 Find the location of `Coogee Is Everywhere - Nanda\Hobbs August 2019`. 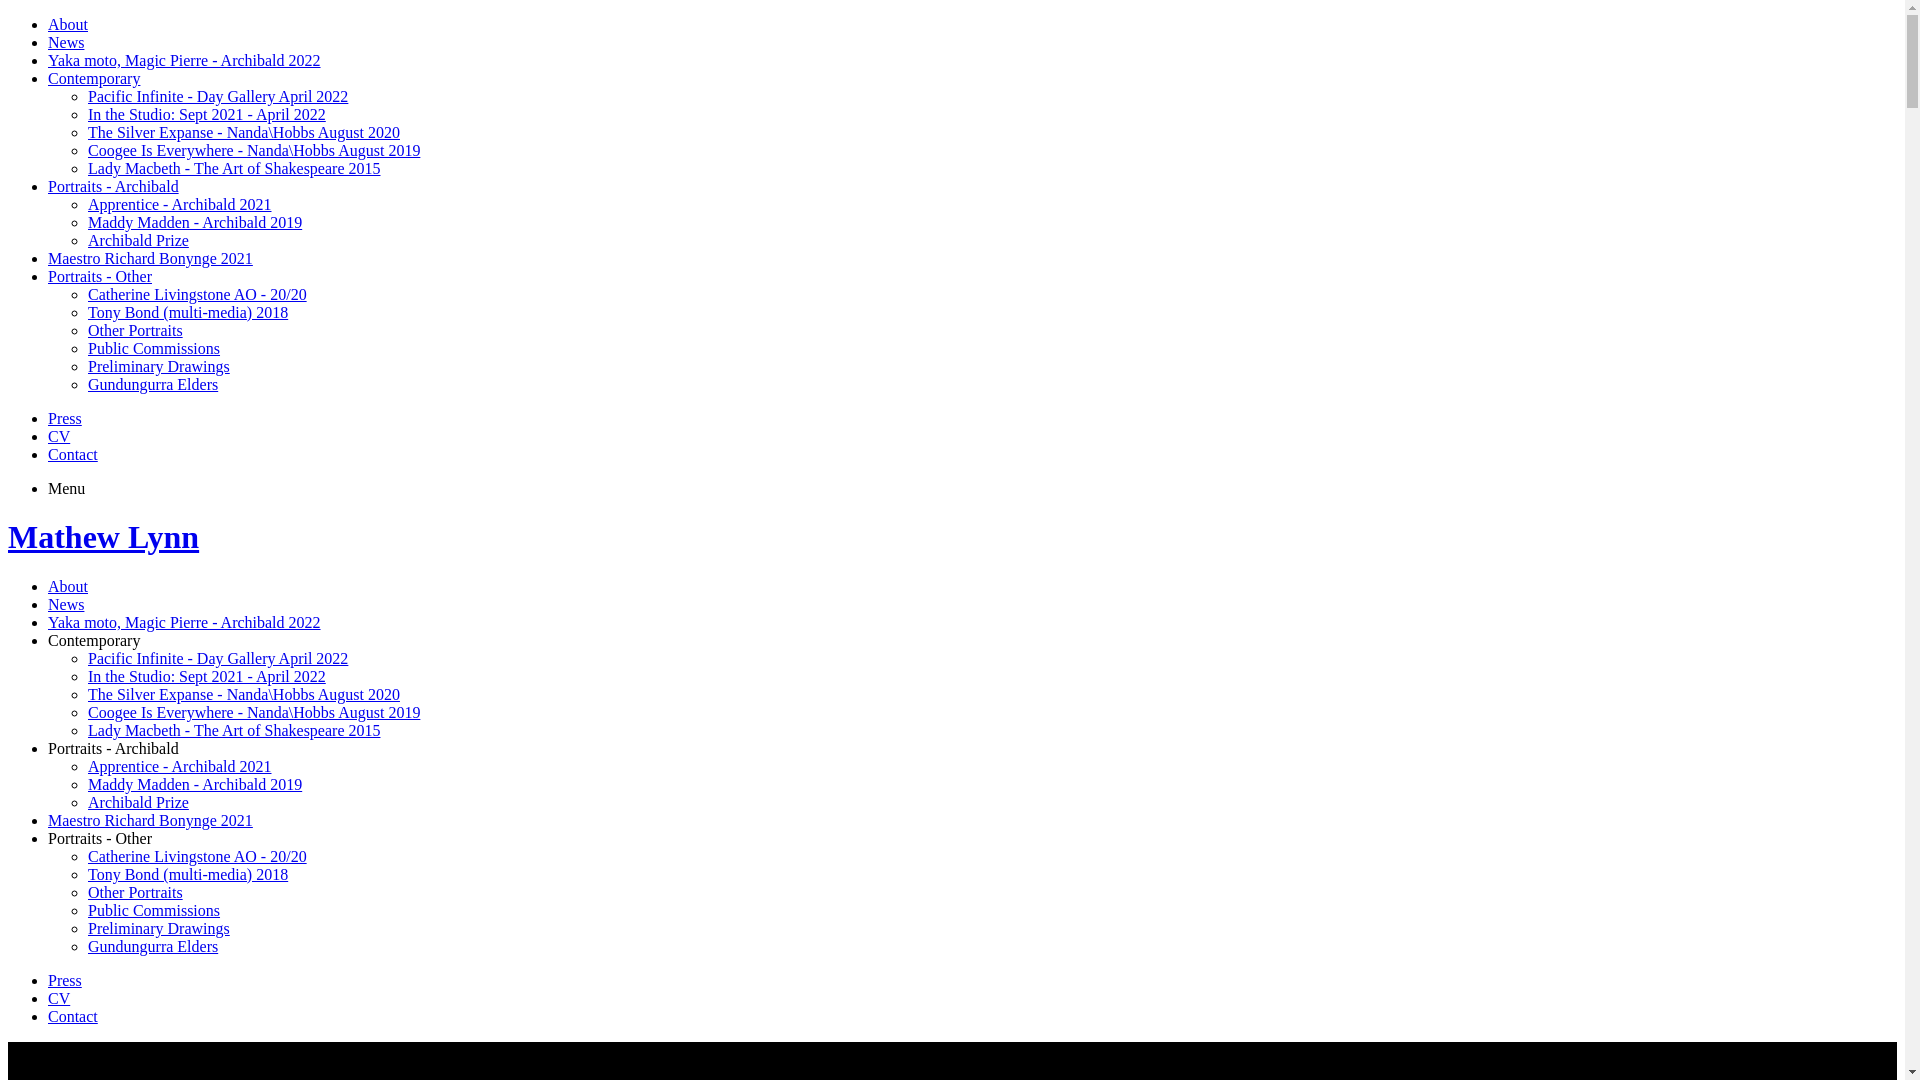

Coogee Is Everywhere - Nanda\Hobbs August 2019 is located at coordinates (254, 712).